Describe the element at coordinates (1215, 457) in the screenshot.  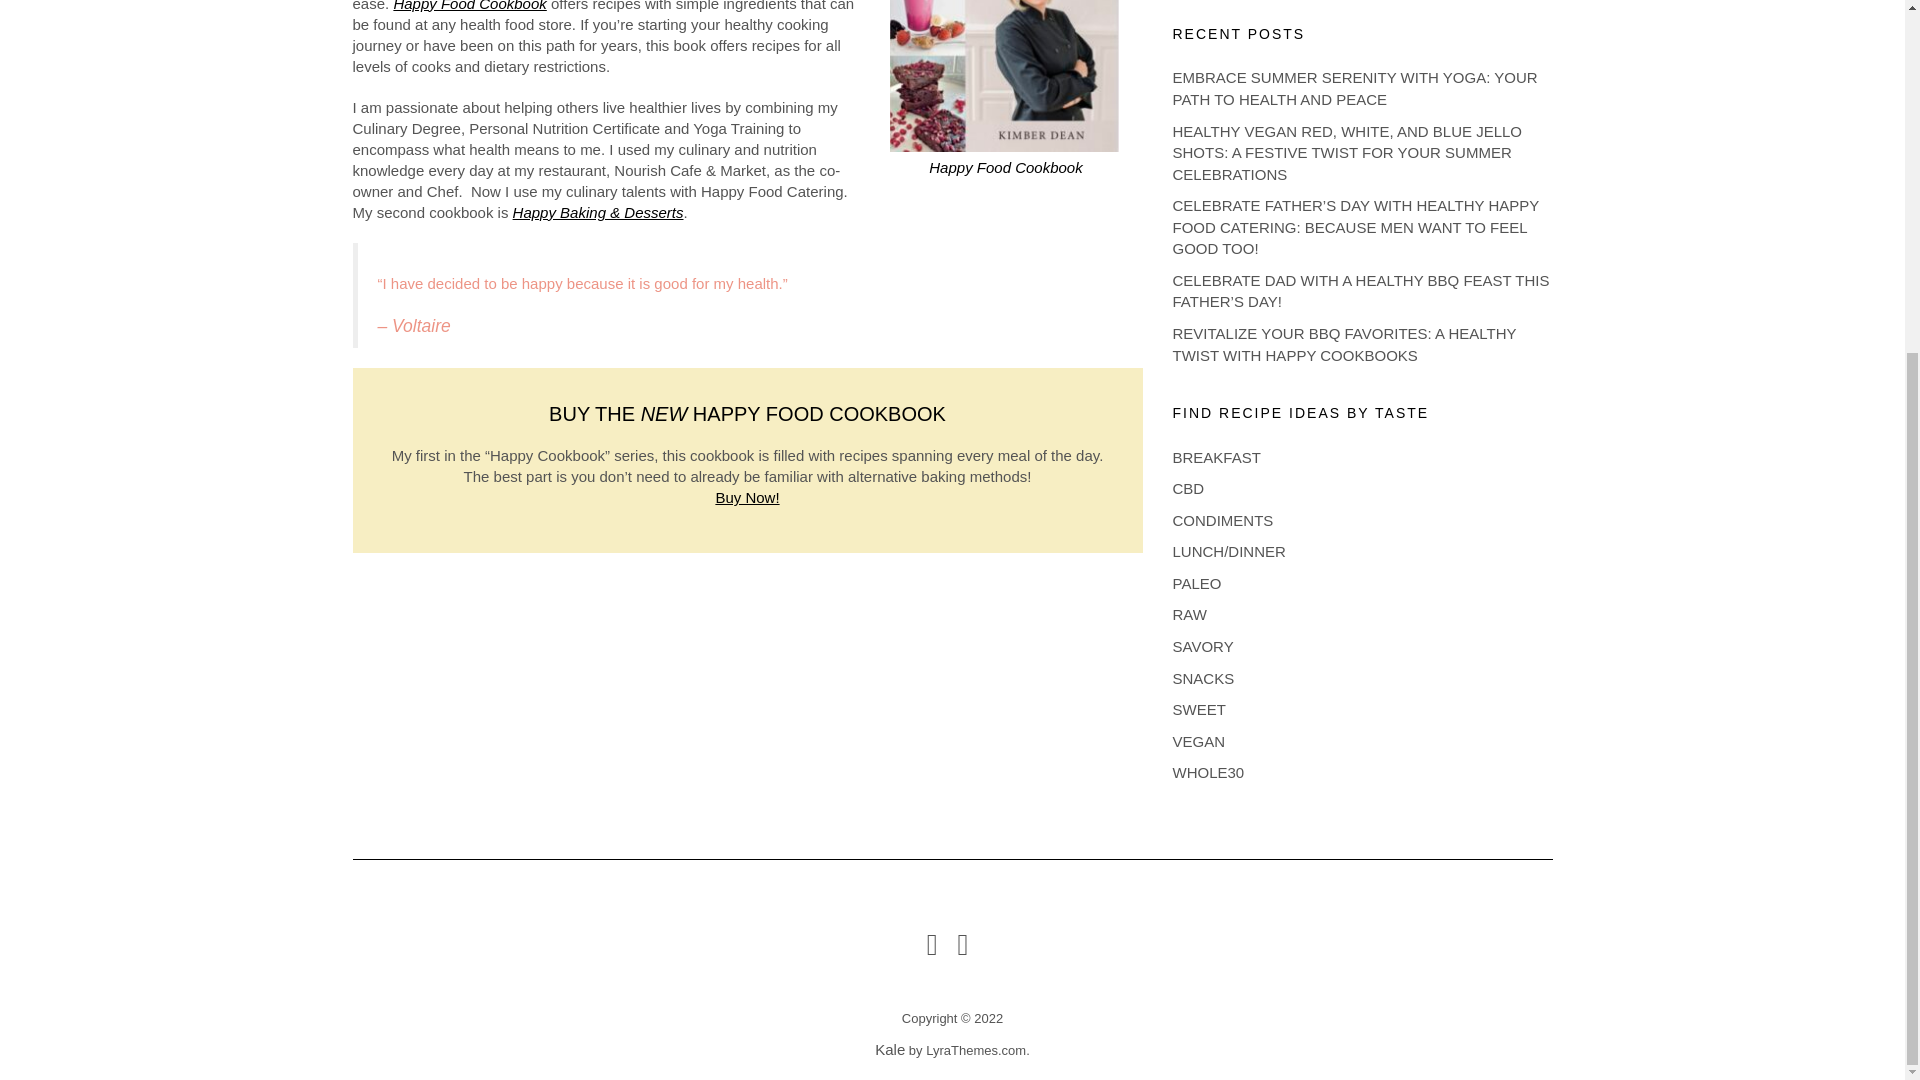
I see `BREAKFAST` at that location.